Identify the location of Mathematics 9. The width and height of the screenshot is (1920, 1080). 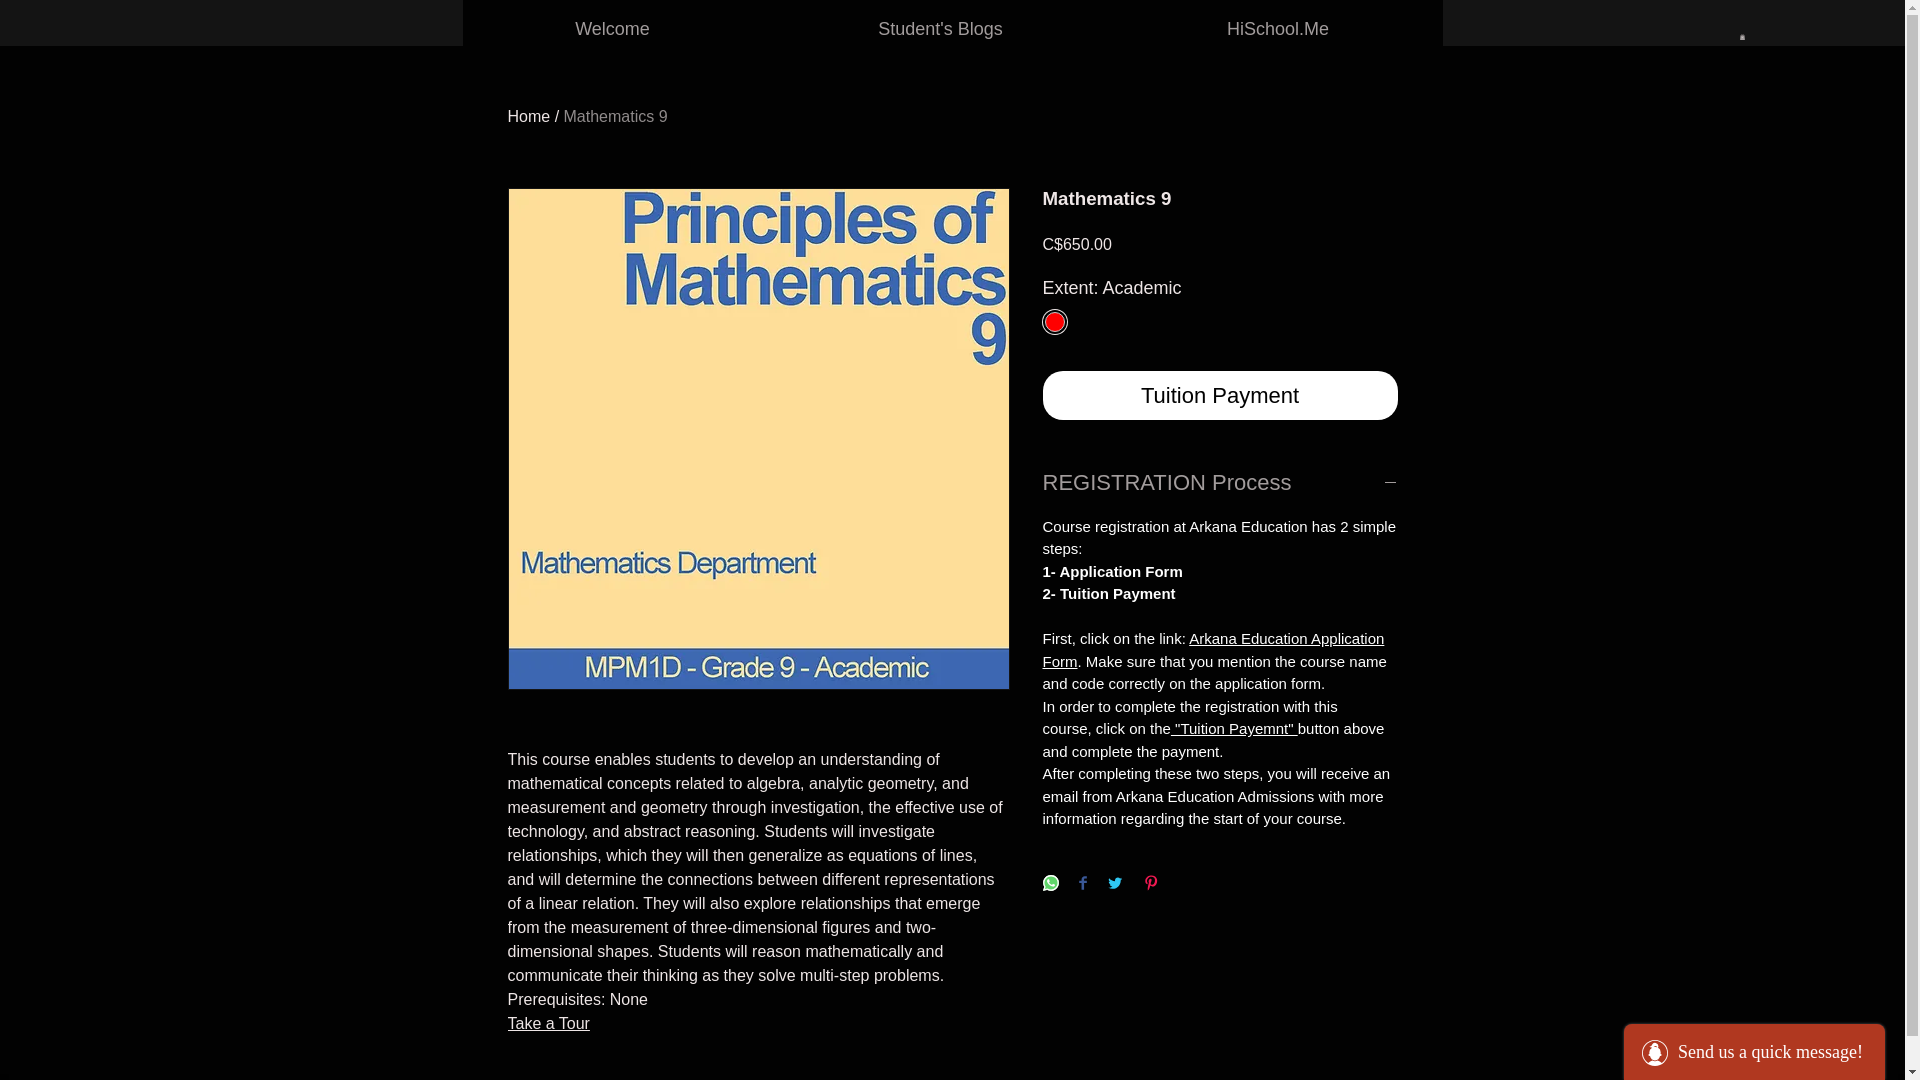
(616, 116).